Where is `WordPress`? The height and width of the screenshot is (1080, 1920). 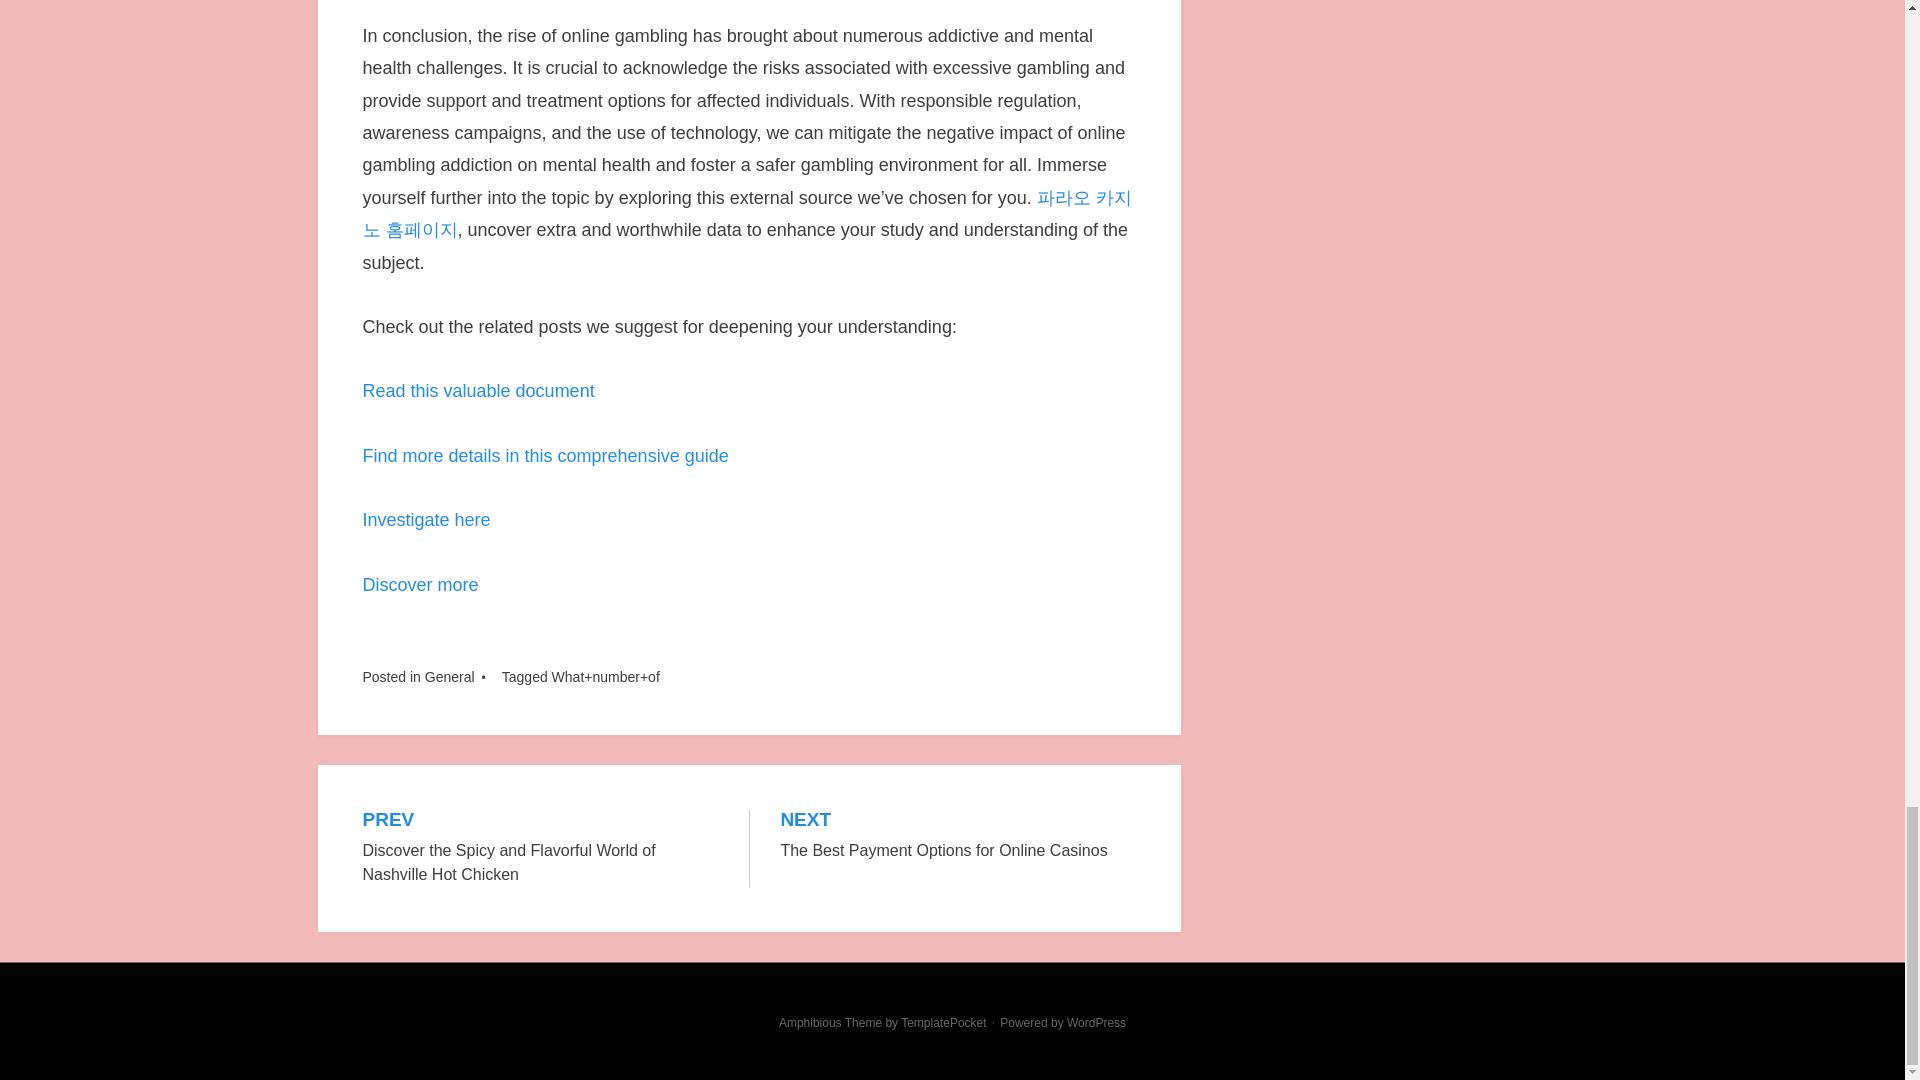 WordPress is located at coordinates (958, 836).